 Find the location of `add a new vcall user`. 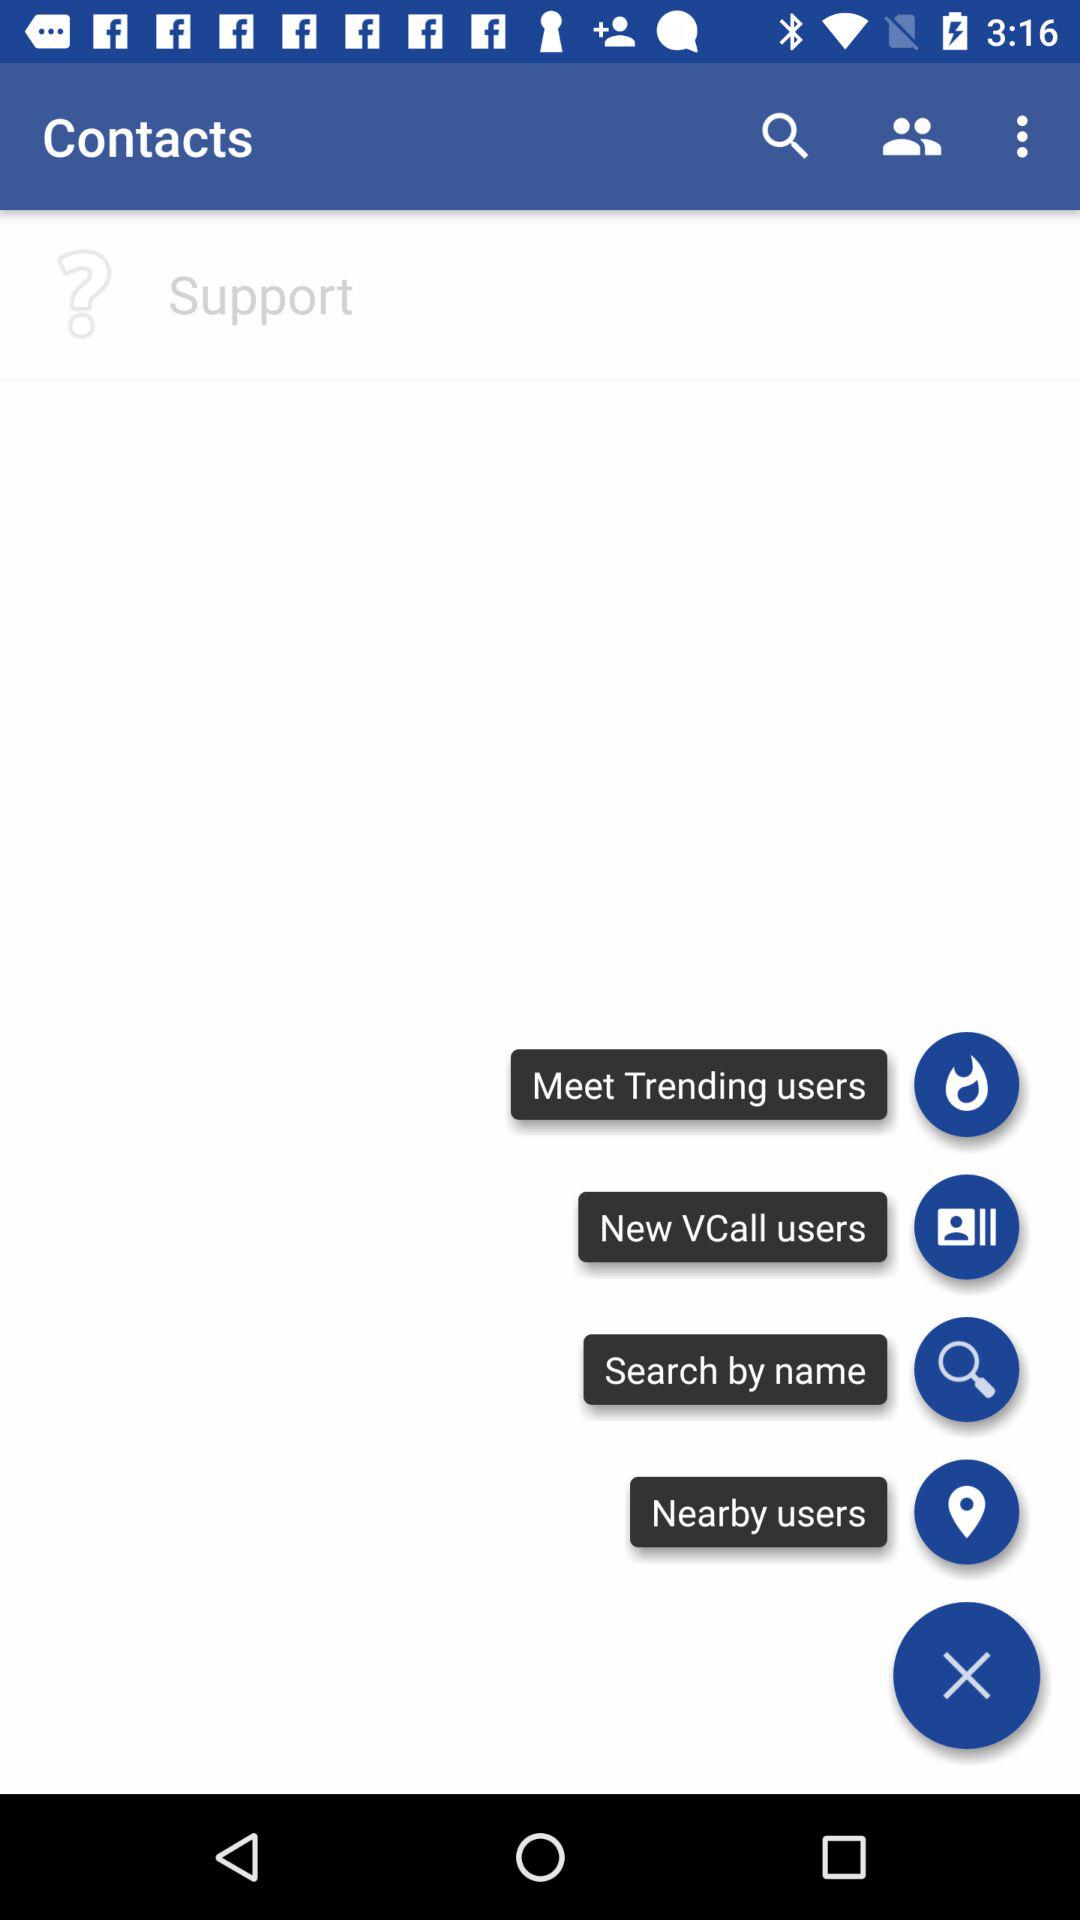

add a new vcall user is located at coordinates (966, 1226).